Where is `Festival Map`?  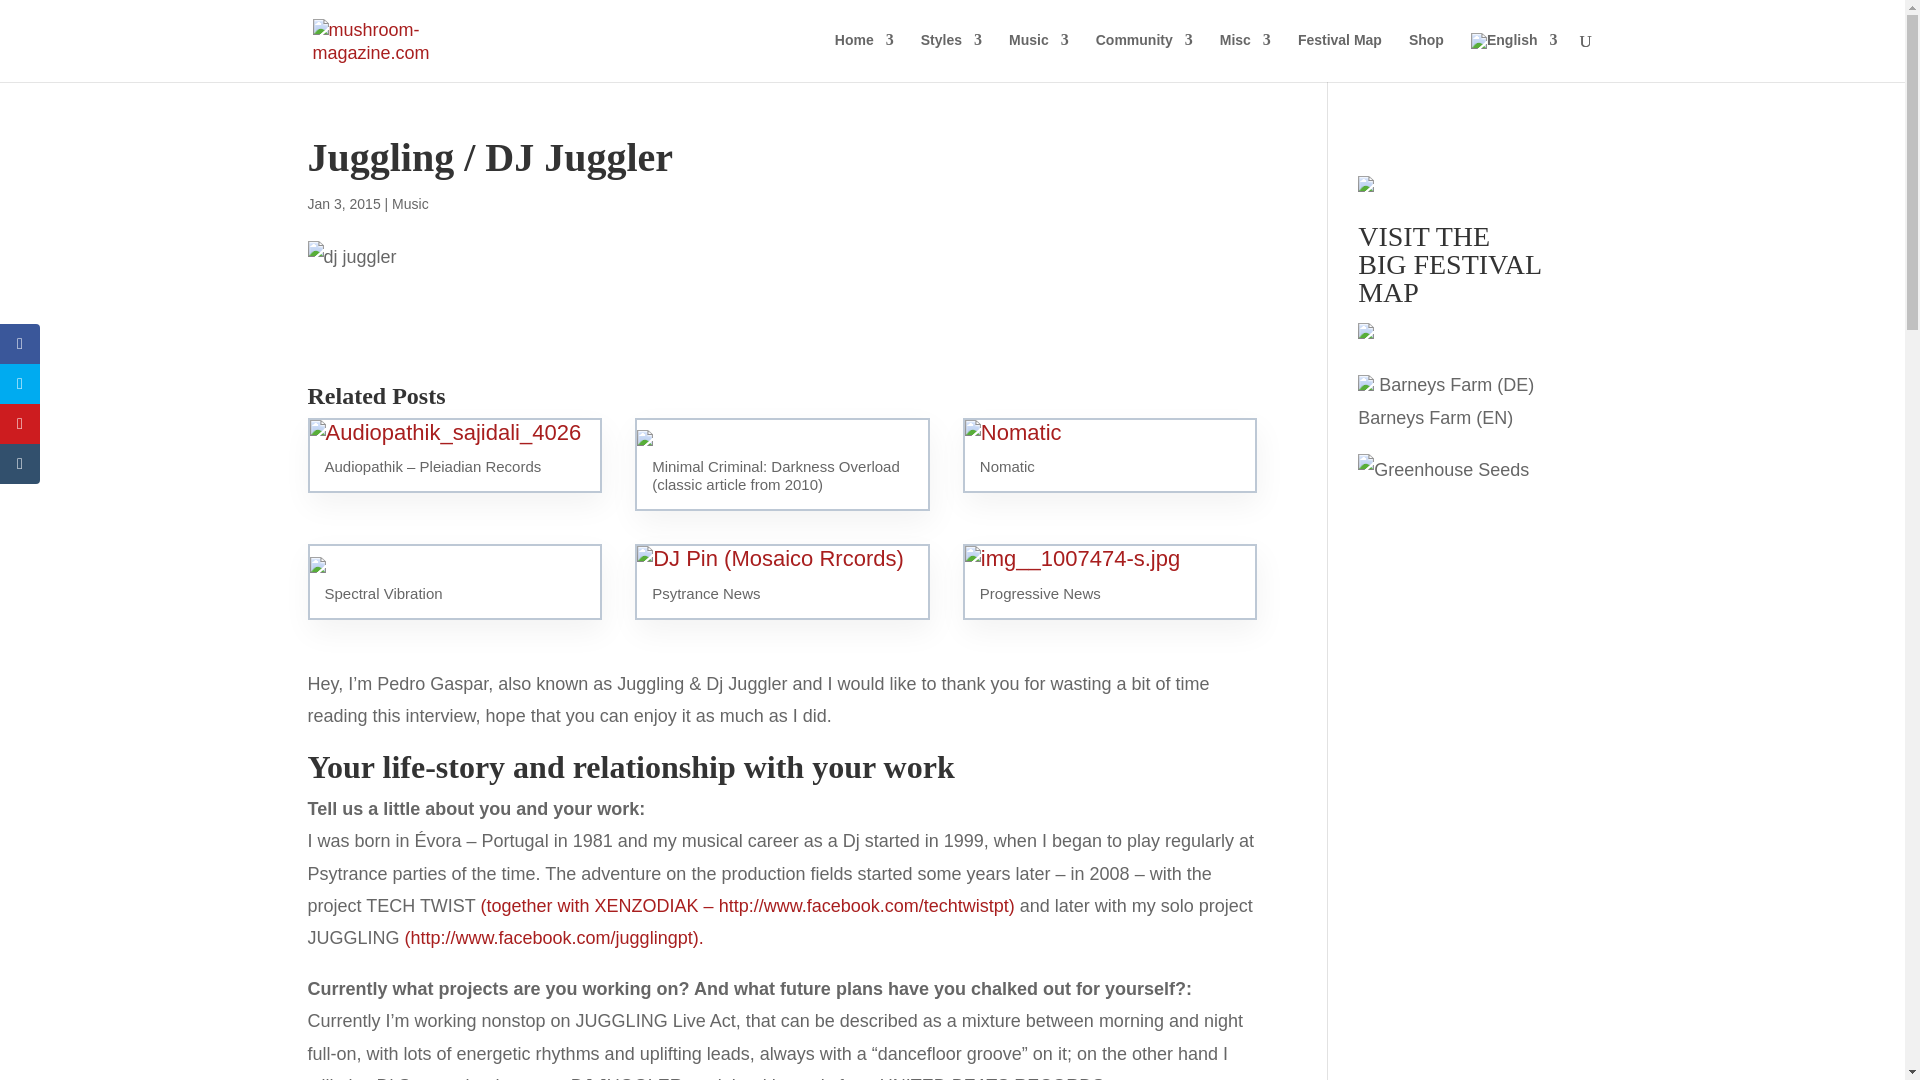
Festival Map is located at coordinates (1340, 56).